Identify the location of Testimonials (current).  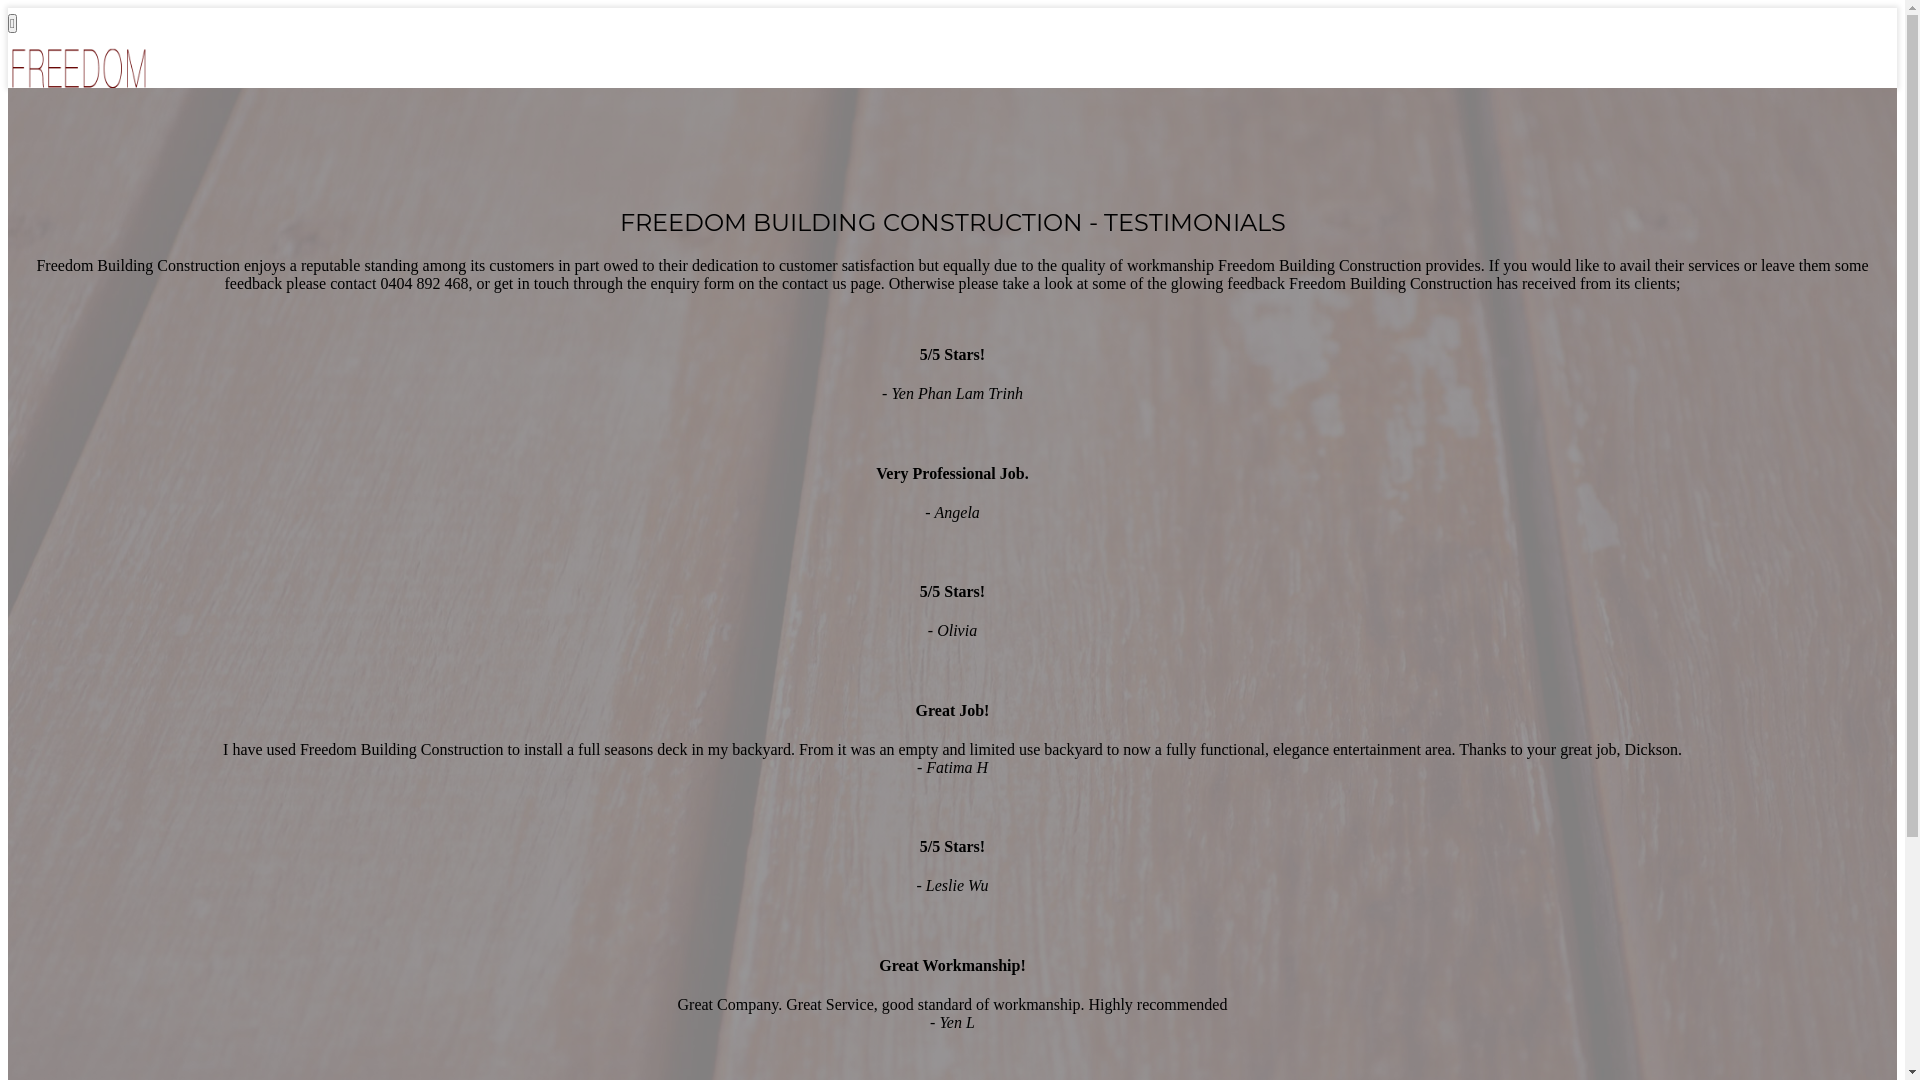
(119, 160).